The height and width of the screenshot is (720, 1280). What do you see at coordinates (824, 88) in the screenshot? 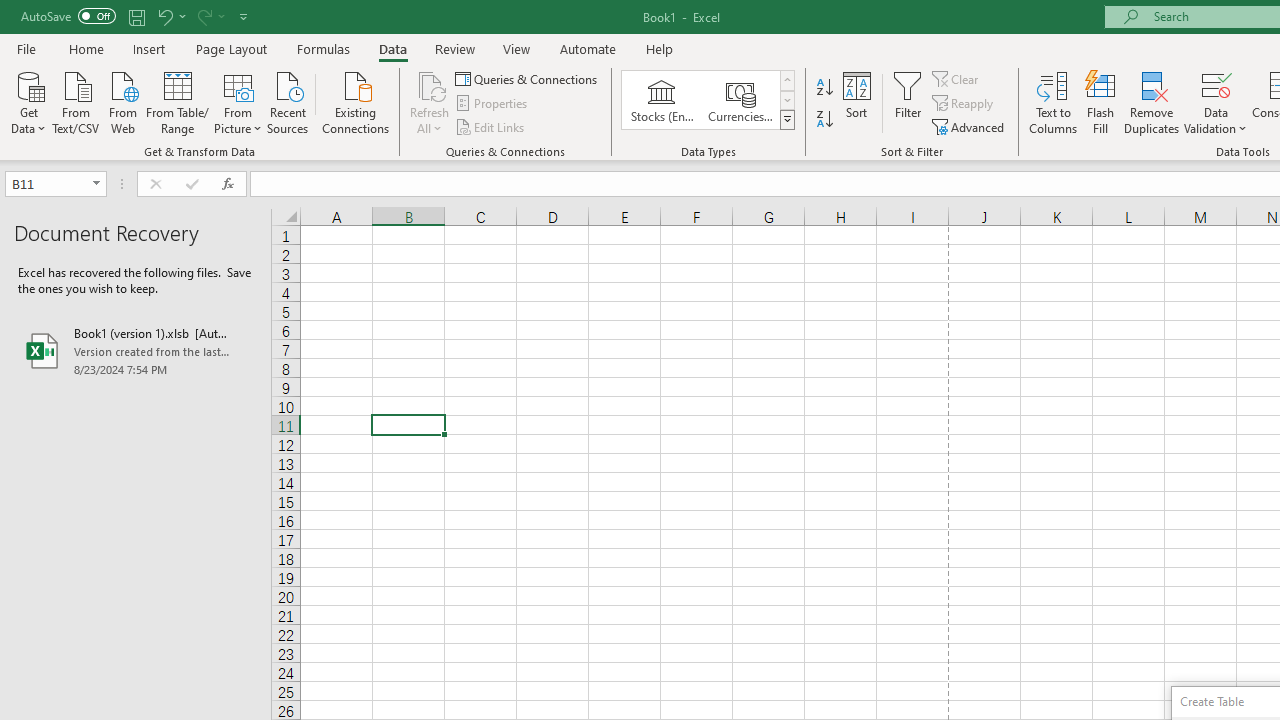
I see `Sort A to Z` at bounding box center [824, 88].